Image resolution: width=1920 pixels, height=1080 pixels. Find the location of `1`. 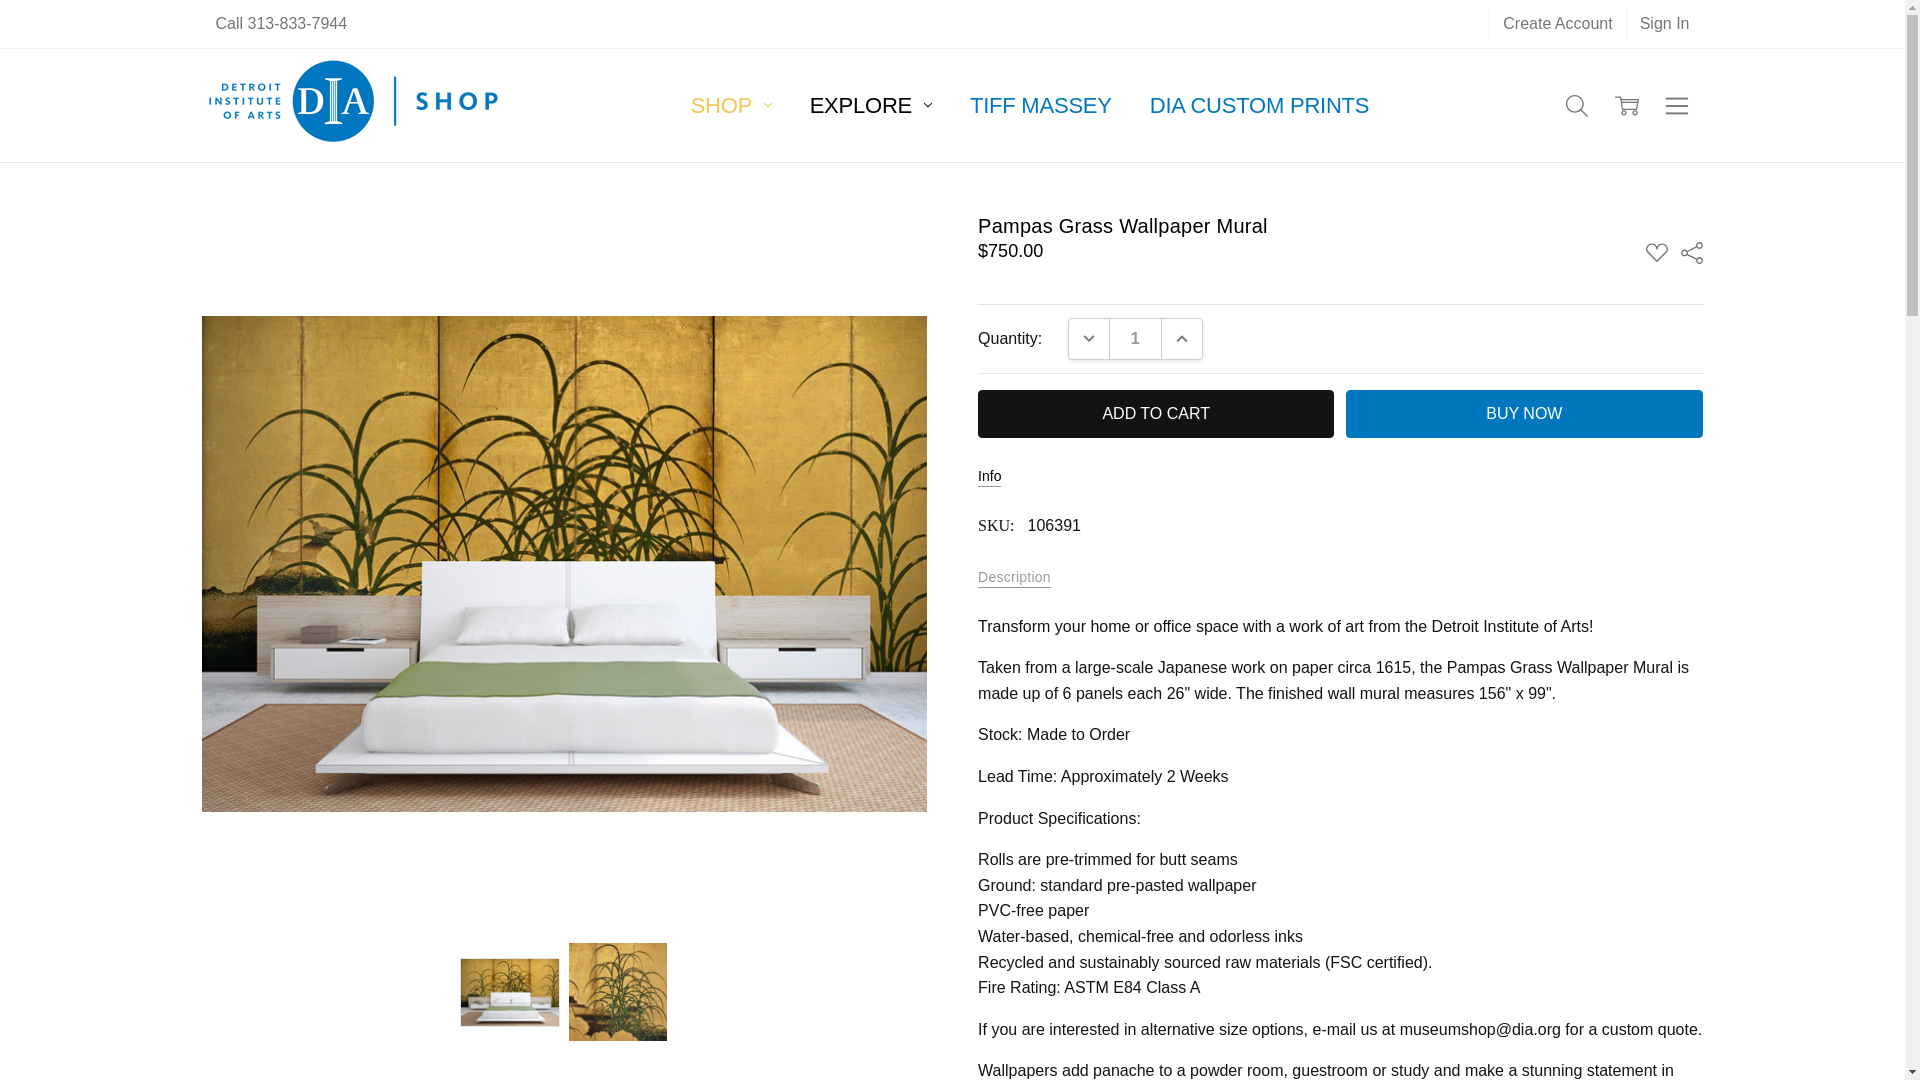

1 is located at coordinates (1135, 338).